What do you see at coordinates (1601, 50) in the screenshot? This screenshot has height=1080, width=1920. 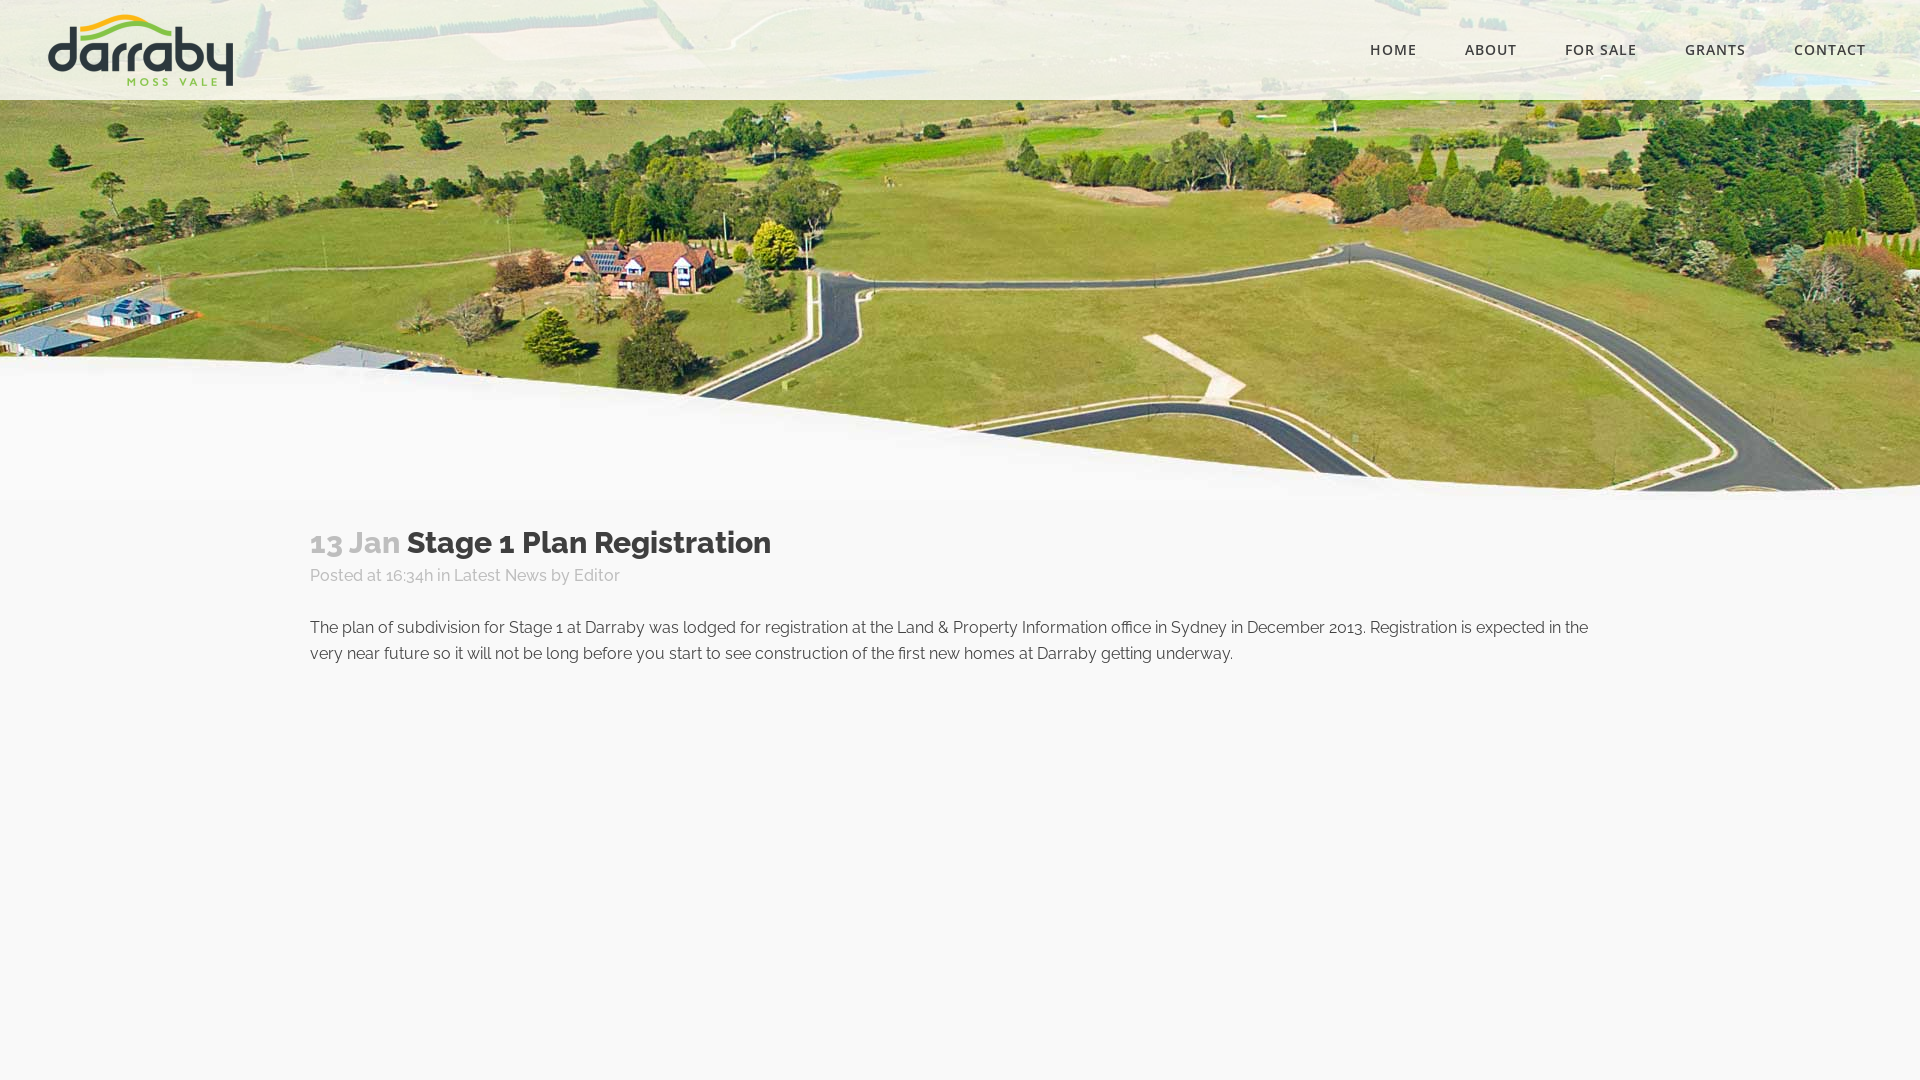 I see `FOR SALE` at bounding box center [1601, 50].